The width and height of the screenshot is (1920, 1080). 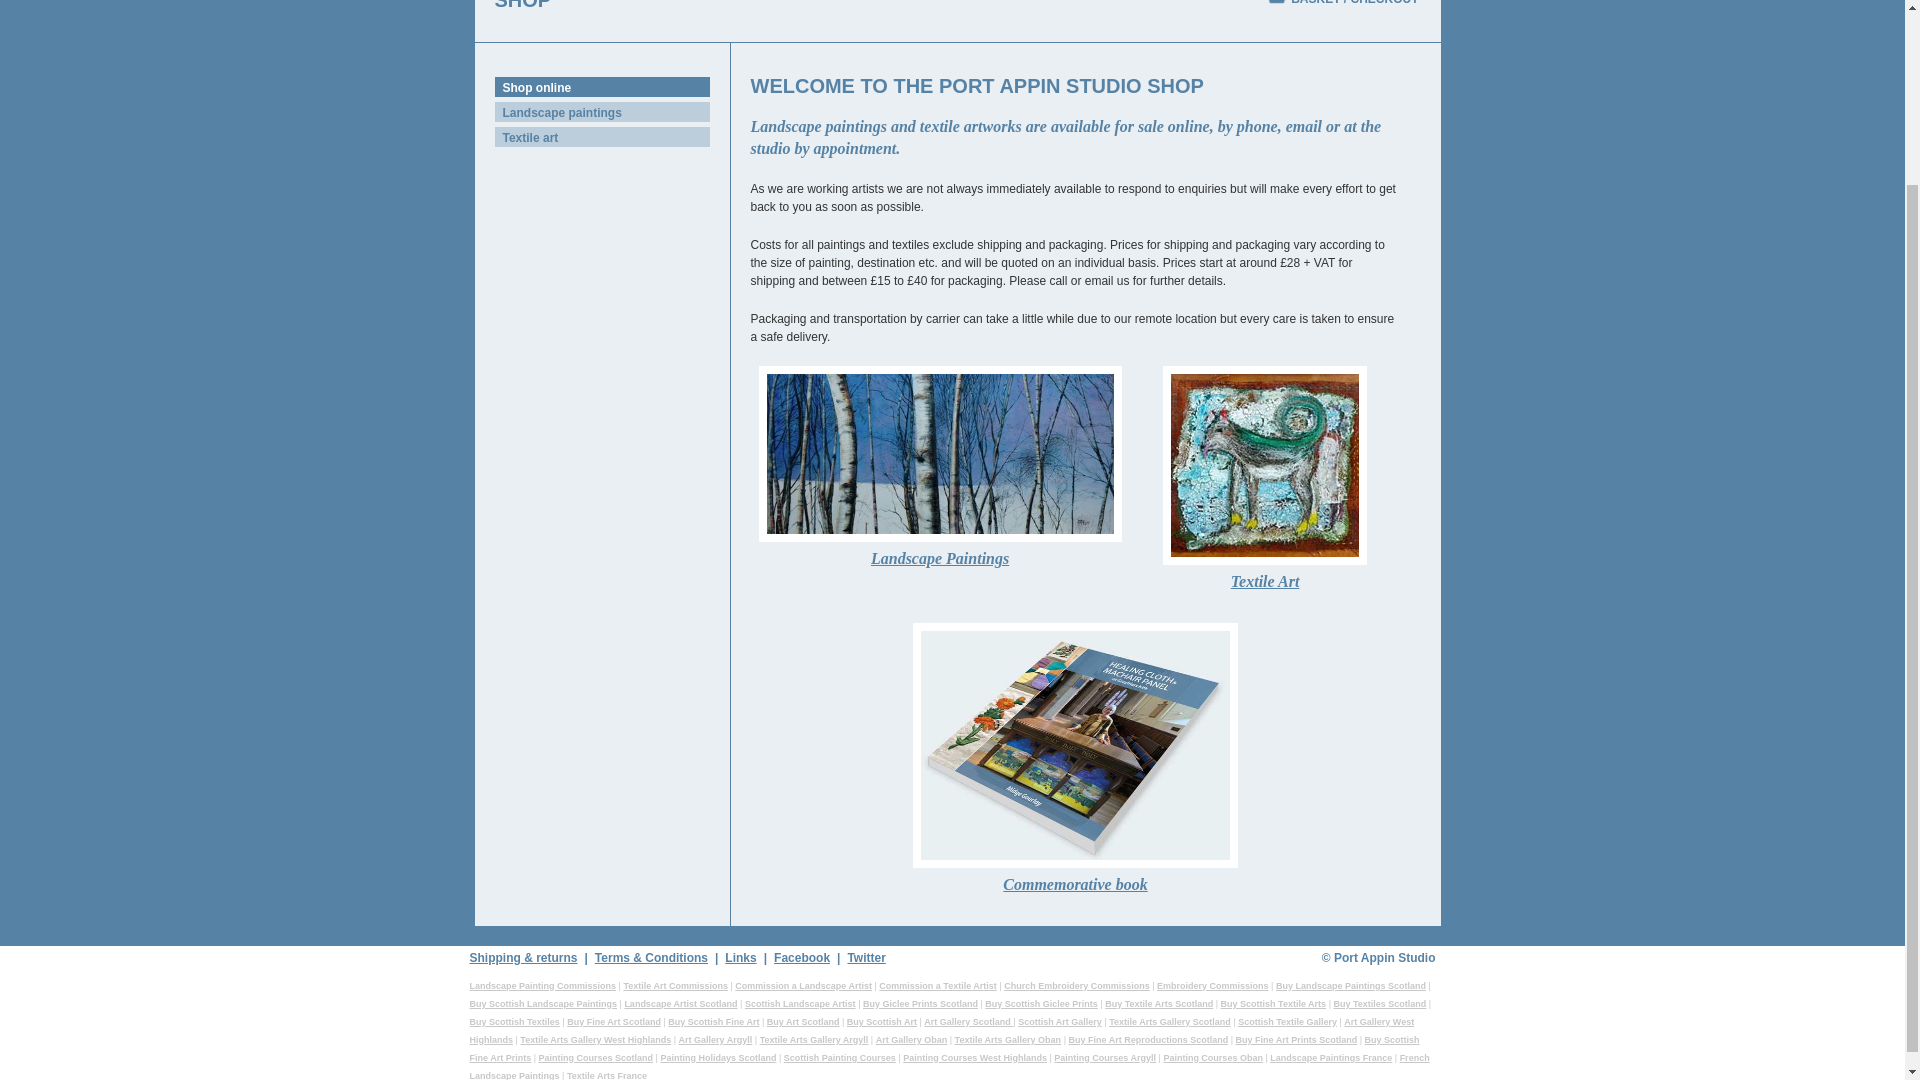 What do you see at coordinates (680, 1004) in the screenshot?
I see `Landscape Artist Scotland` at bounding box center [680, 1004].